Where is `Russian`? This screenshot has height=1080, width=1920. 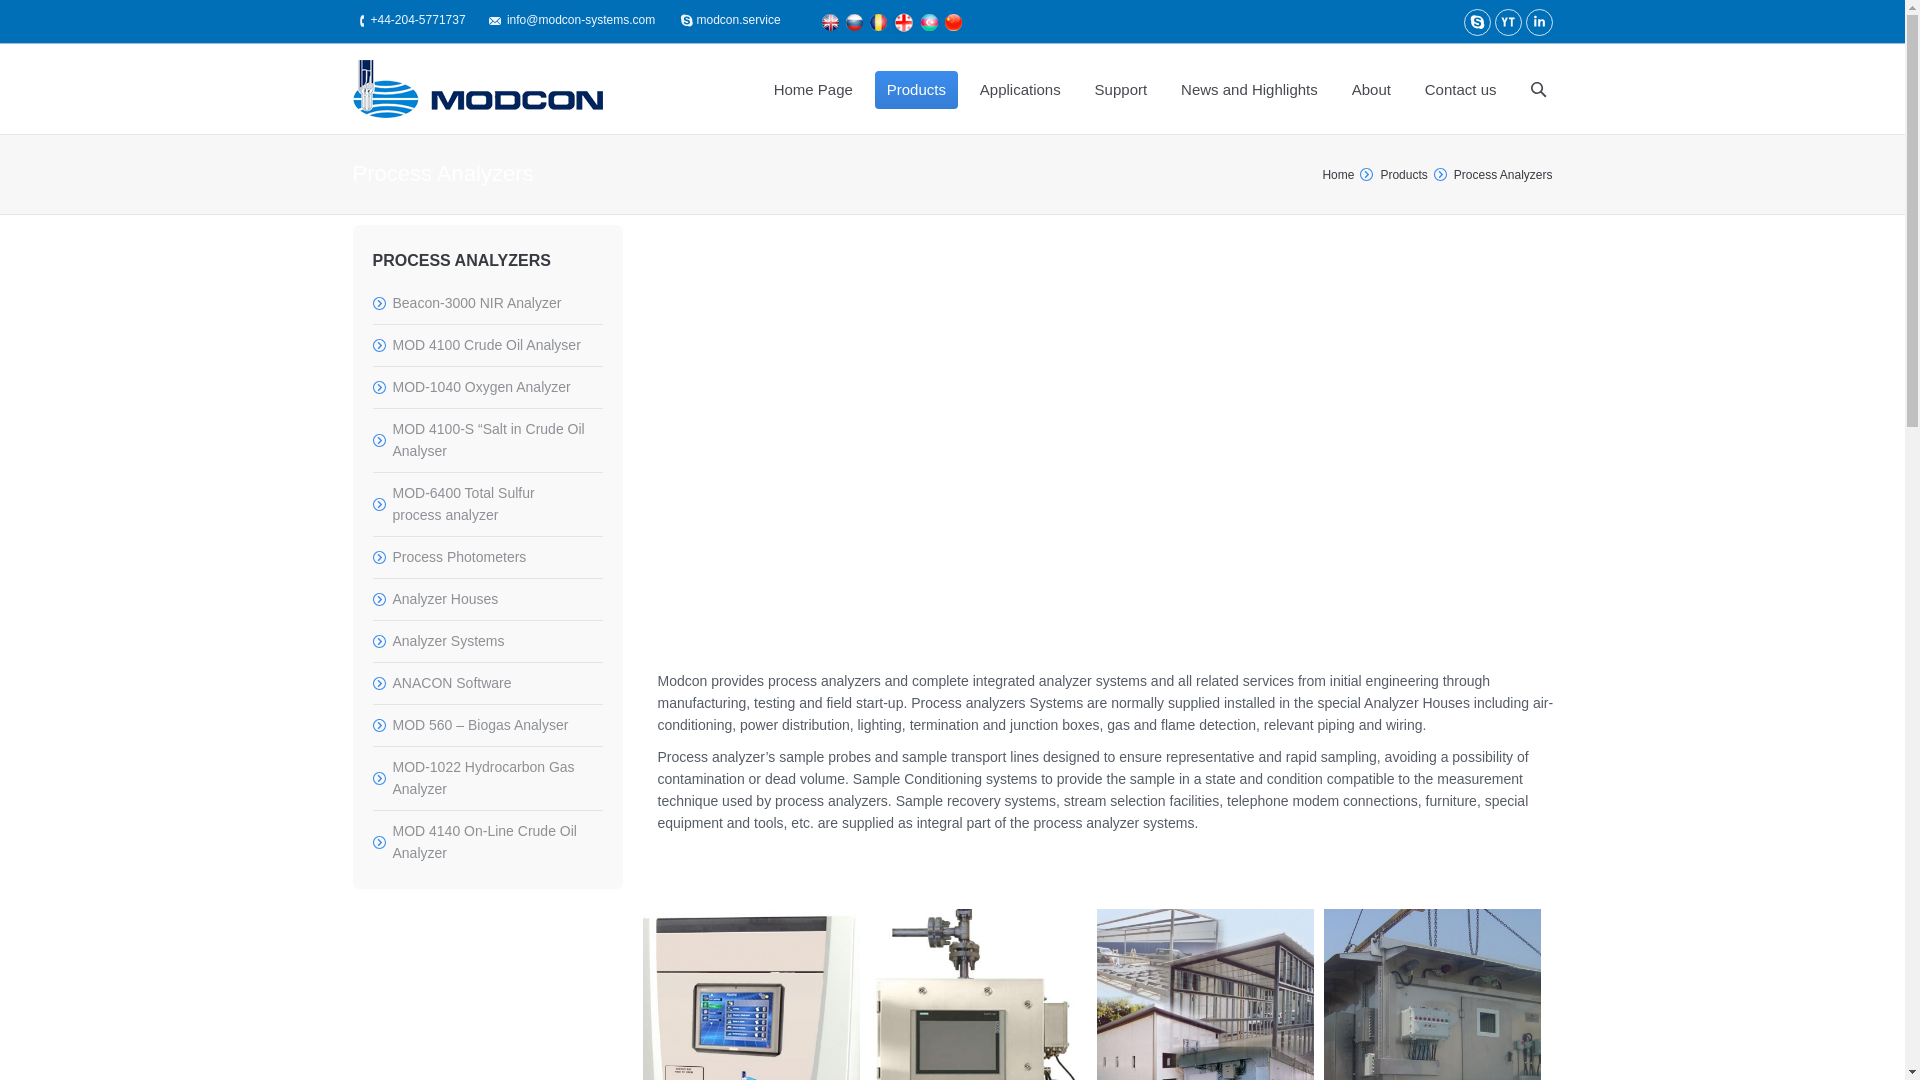
Russian is located at coordinates (854, 22).